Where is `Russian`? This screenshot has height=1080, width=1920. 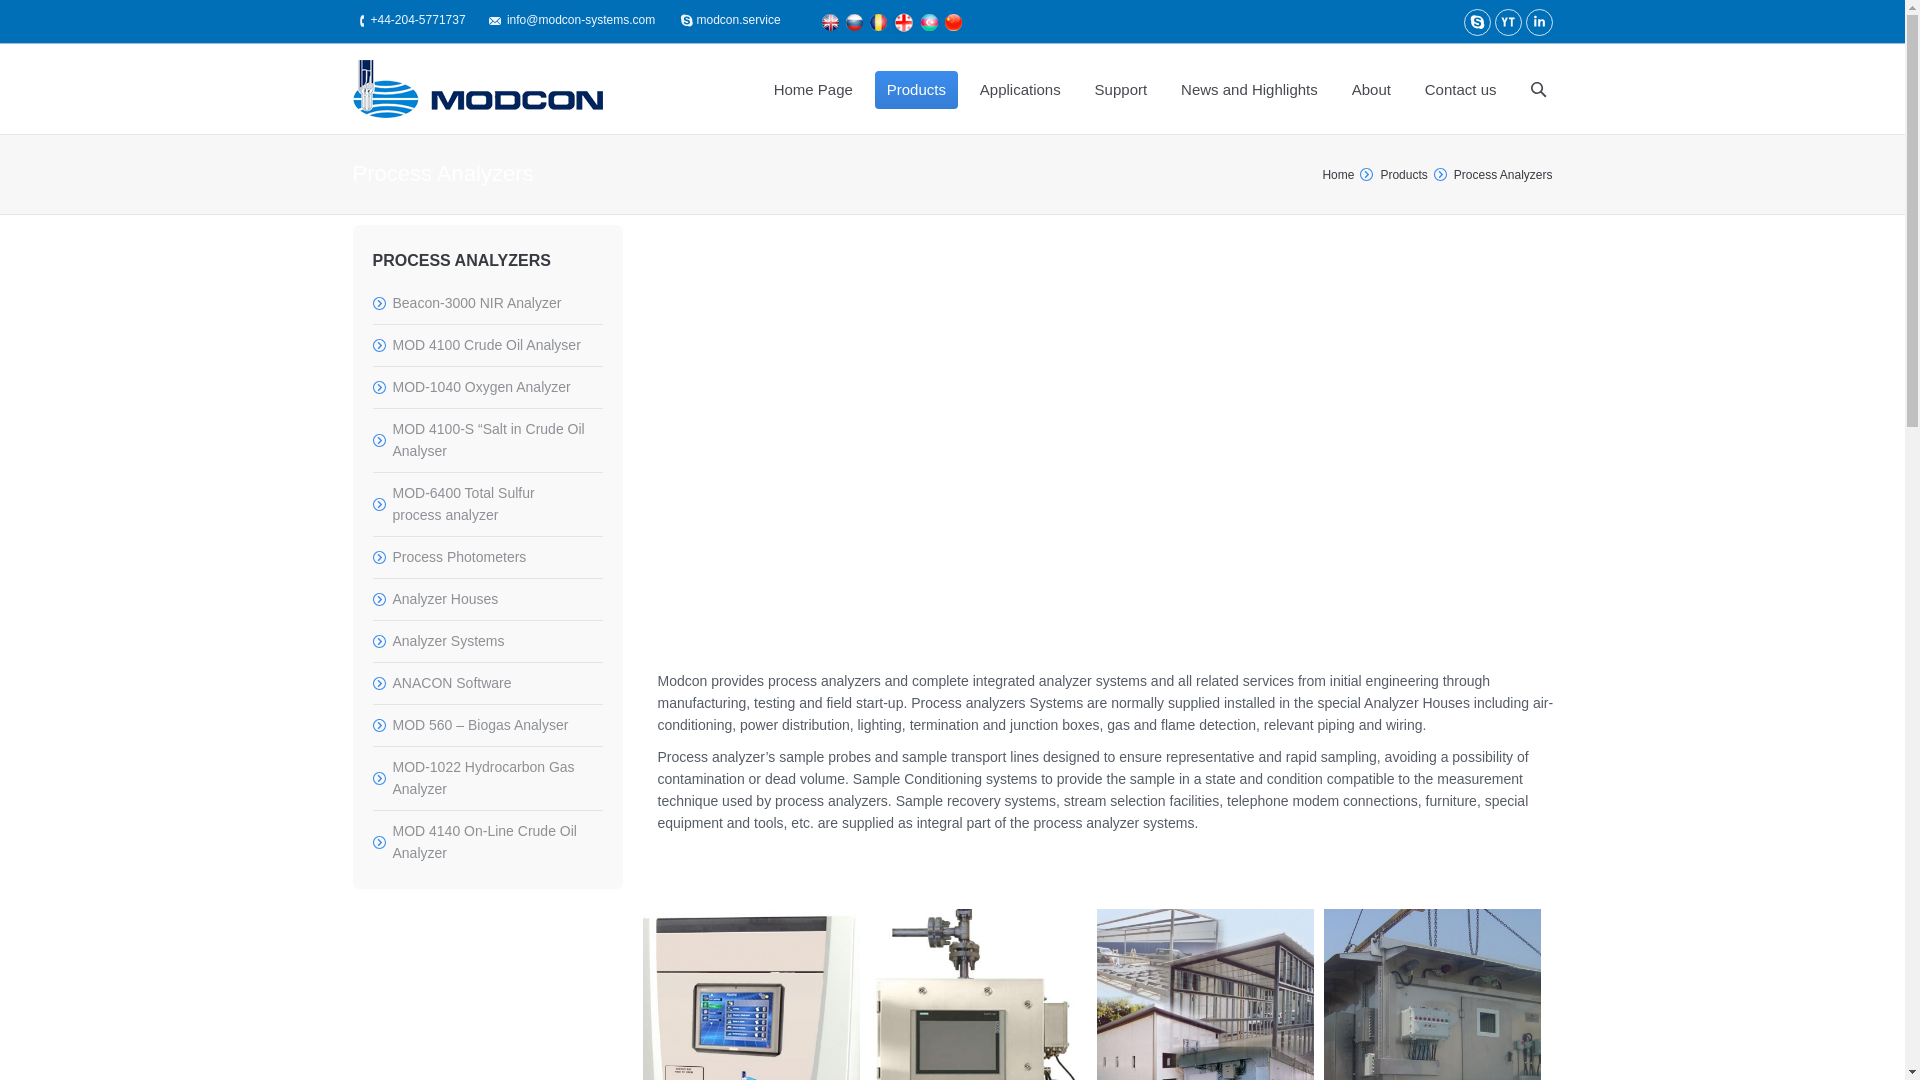
Russian is located at coordinates (854, 22).